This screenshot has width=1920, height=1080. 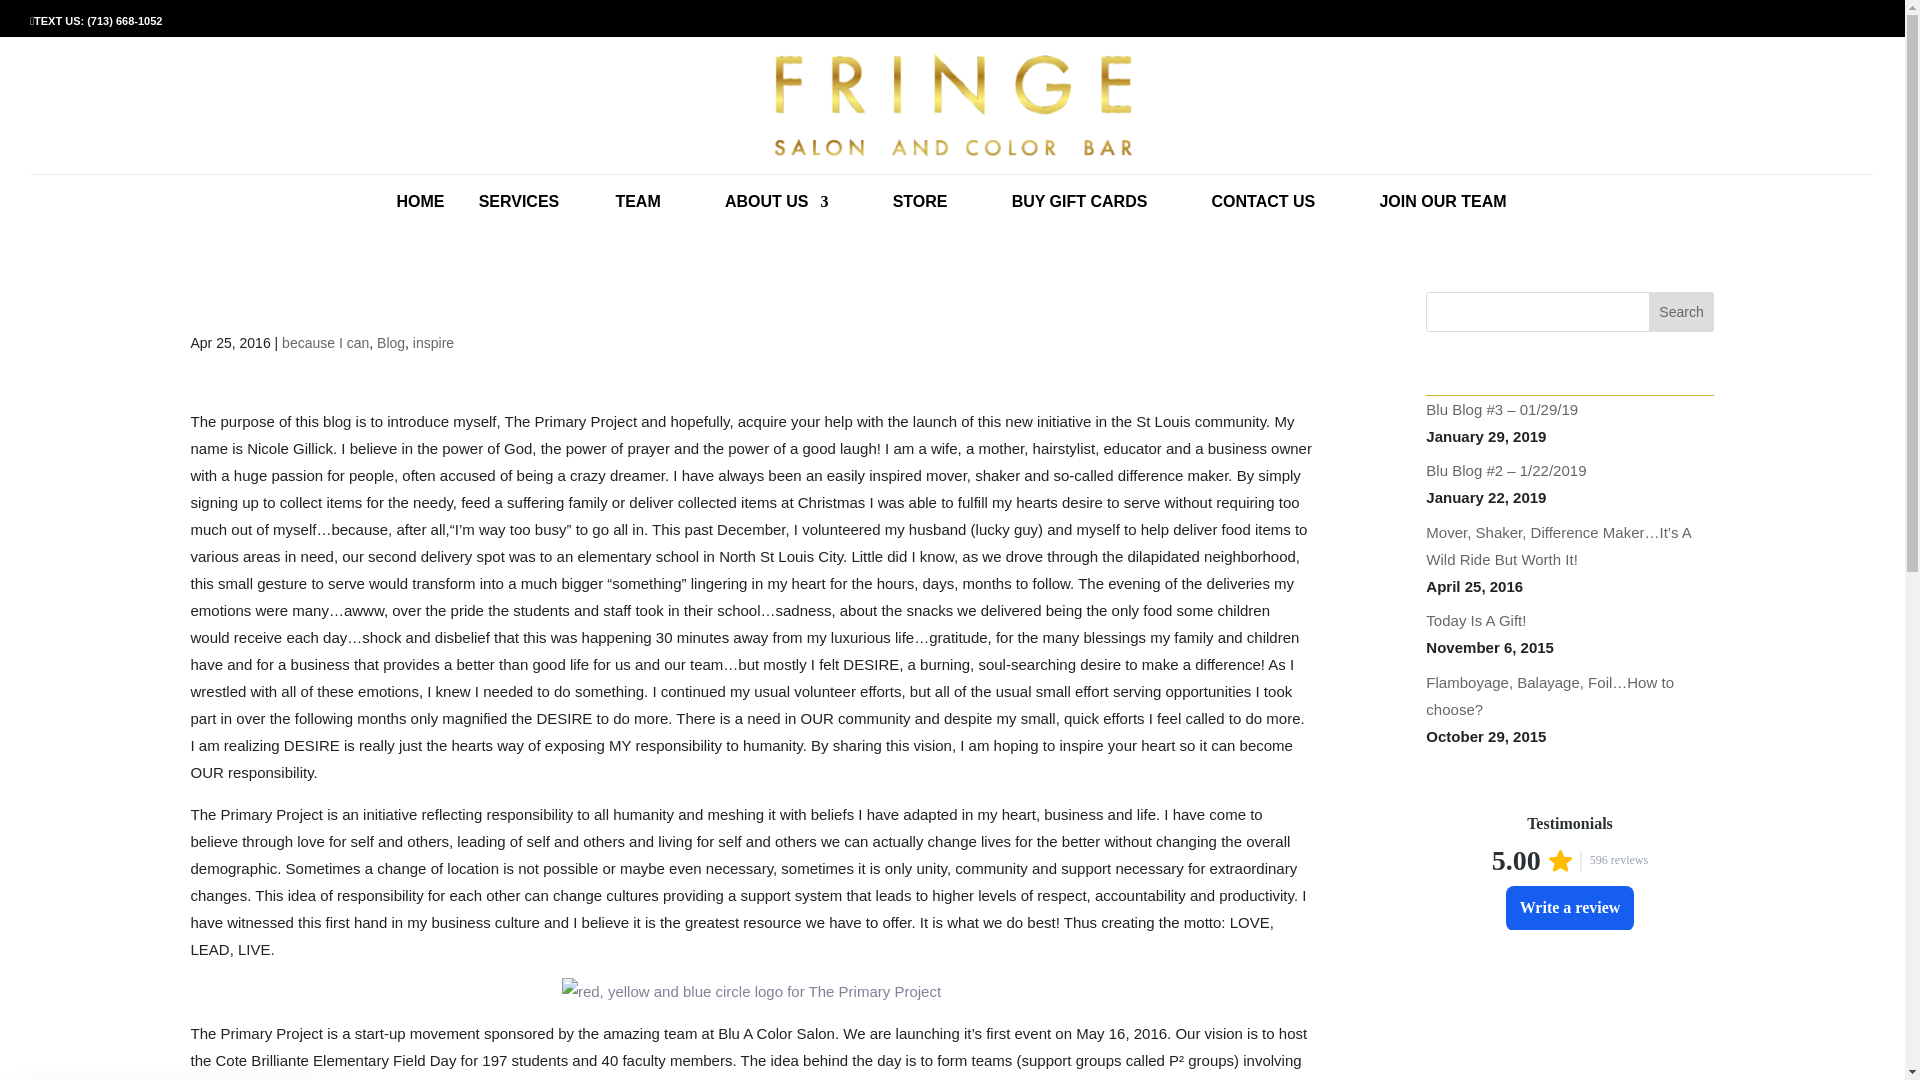 I want to click on HOME, so click(x=419, y=214).